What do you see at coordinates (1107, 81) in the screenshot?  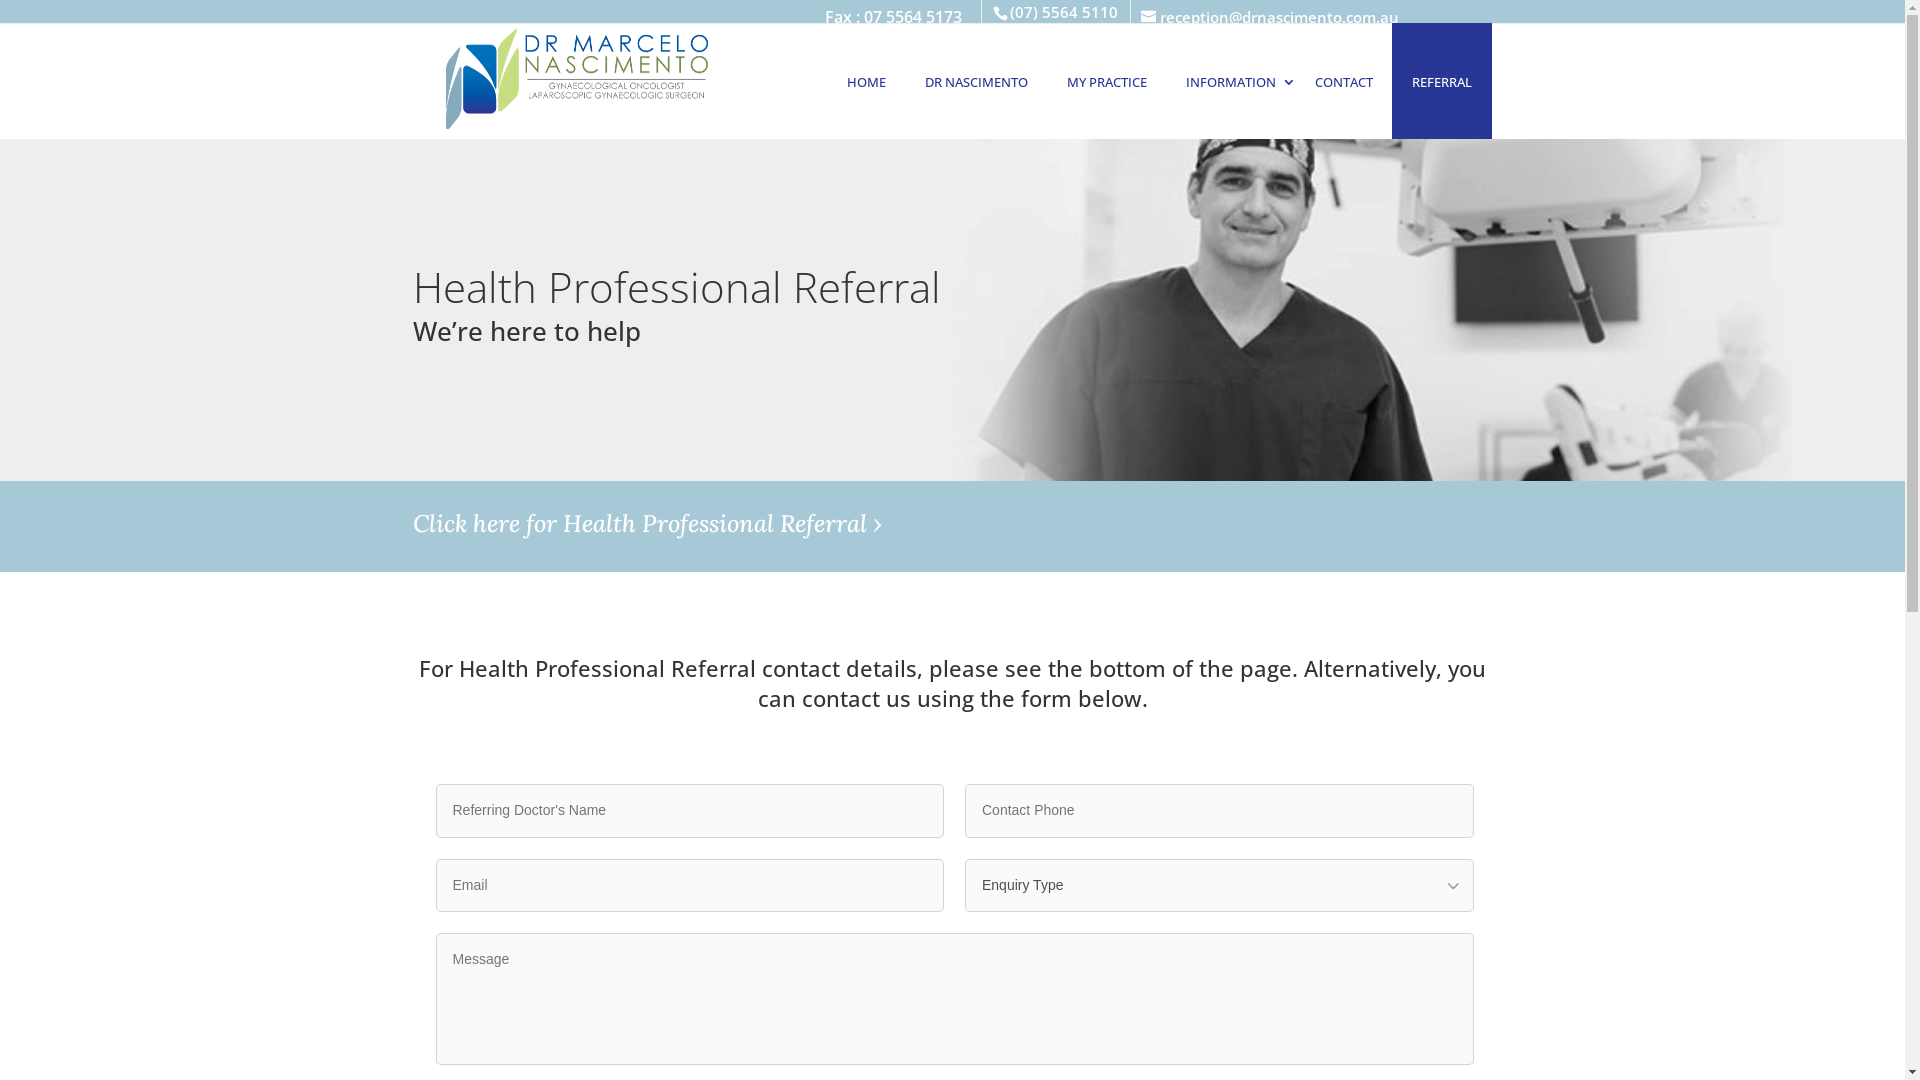 I see `MY PRACTICE` at bounding box center [1107, 81].